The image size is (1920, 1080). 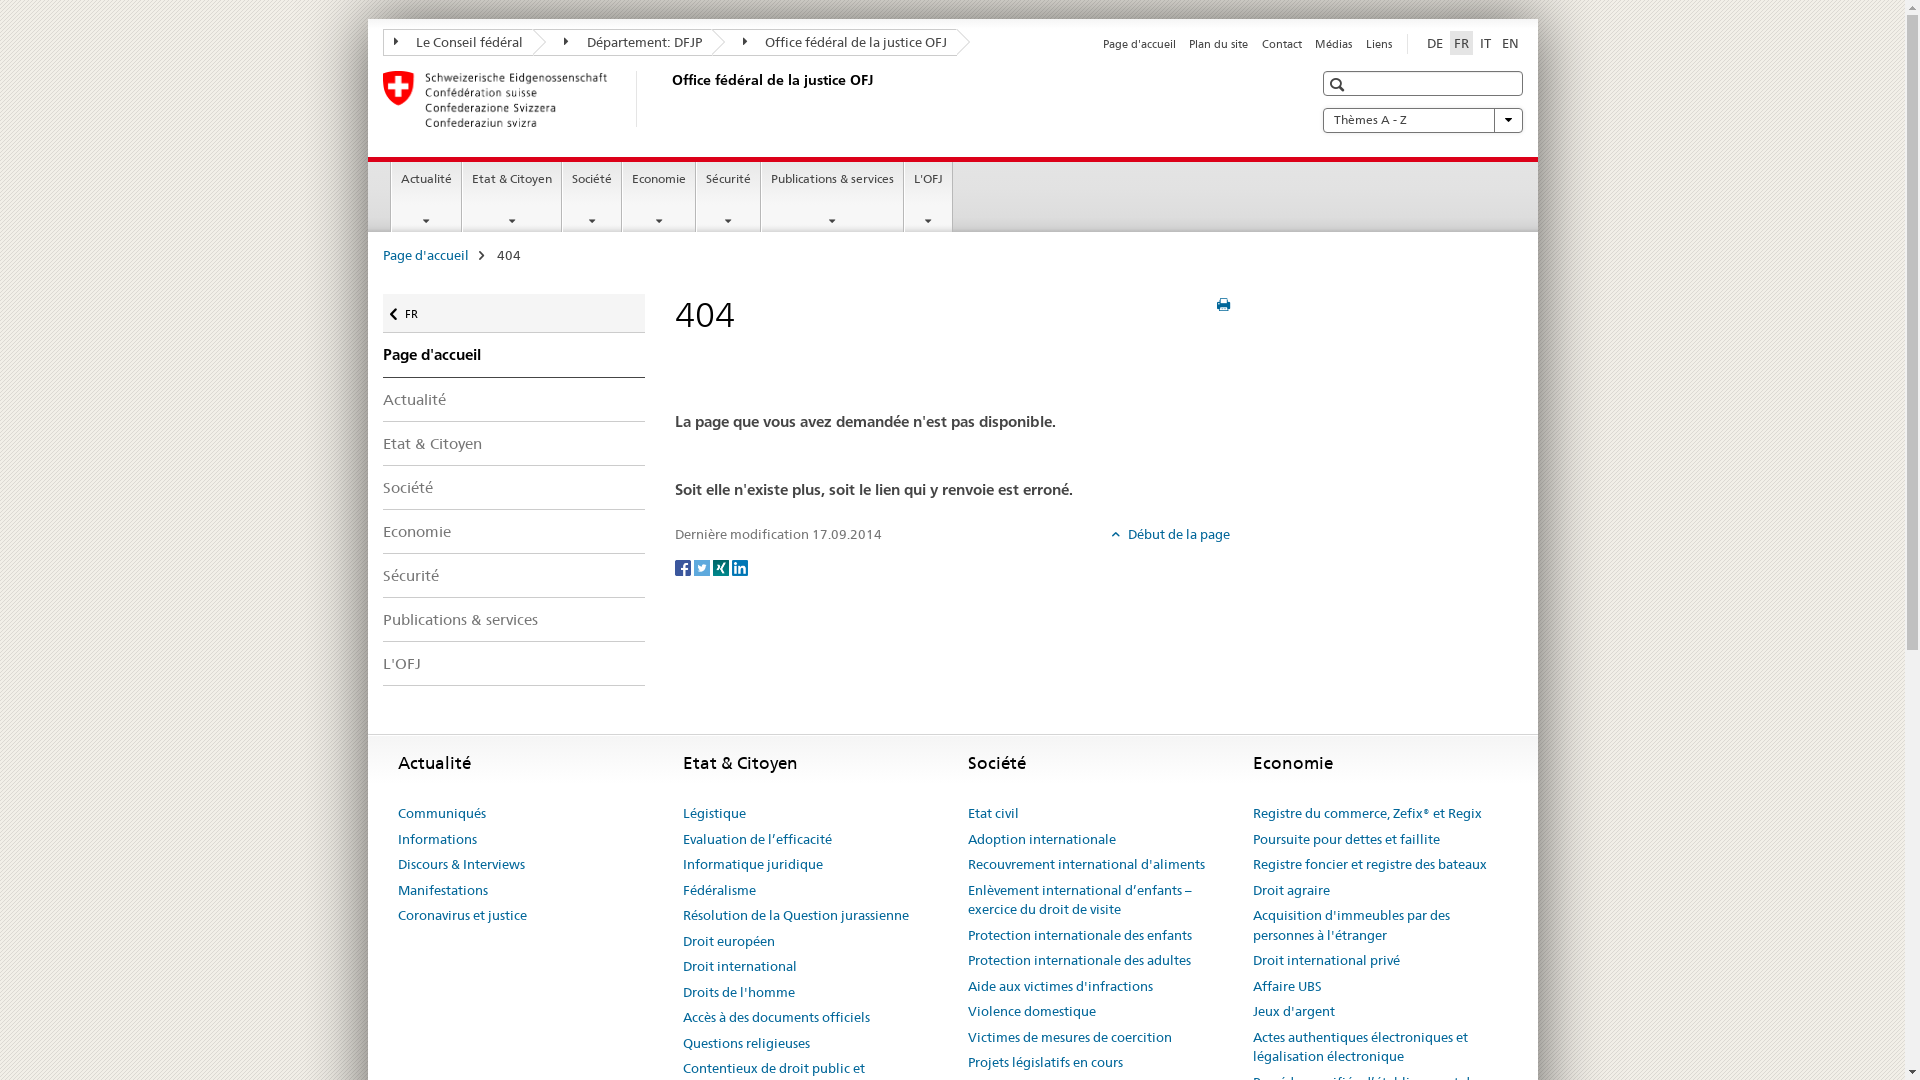 I want to click on Violence domestique, so click(x=1032, y=1012).